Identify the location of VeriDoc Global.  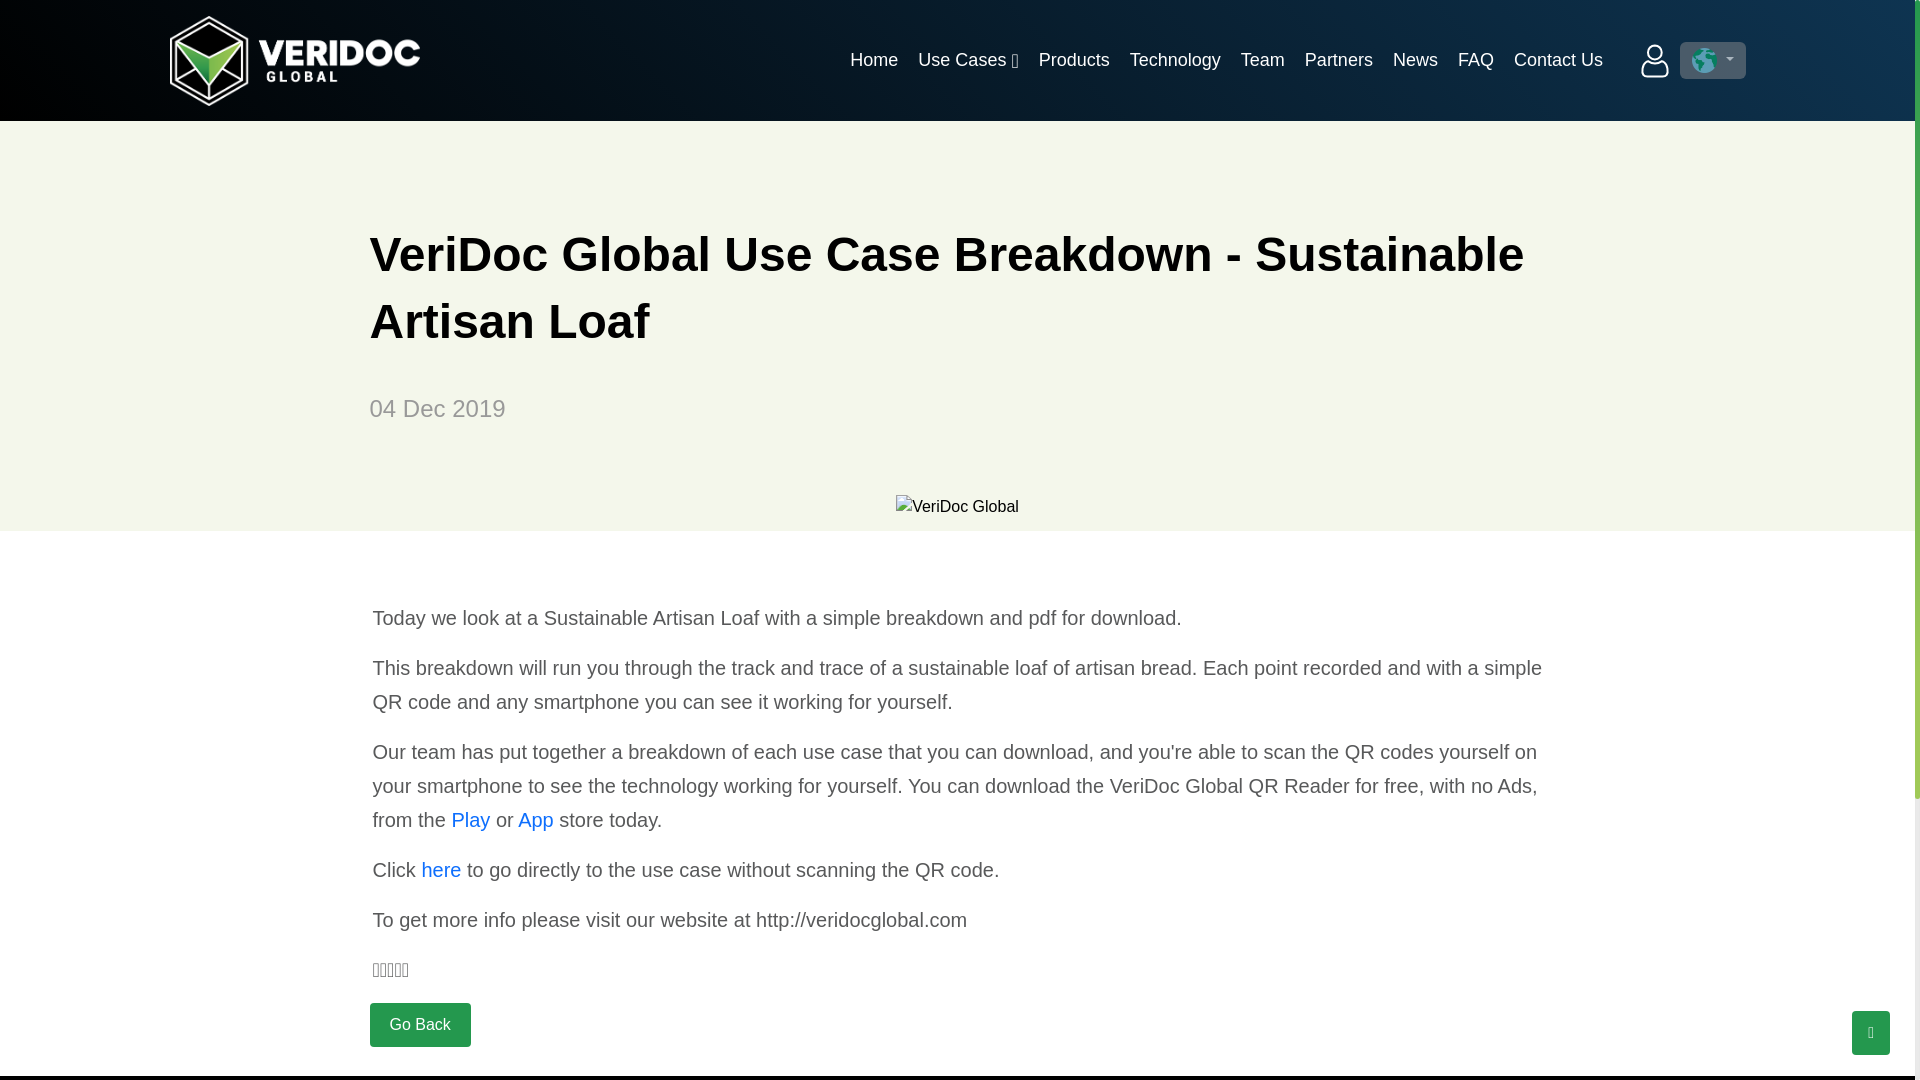
(295, 60).